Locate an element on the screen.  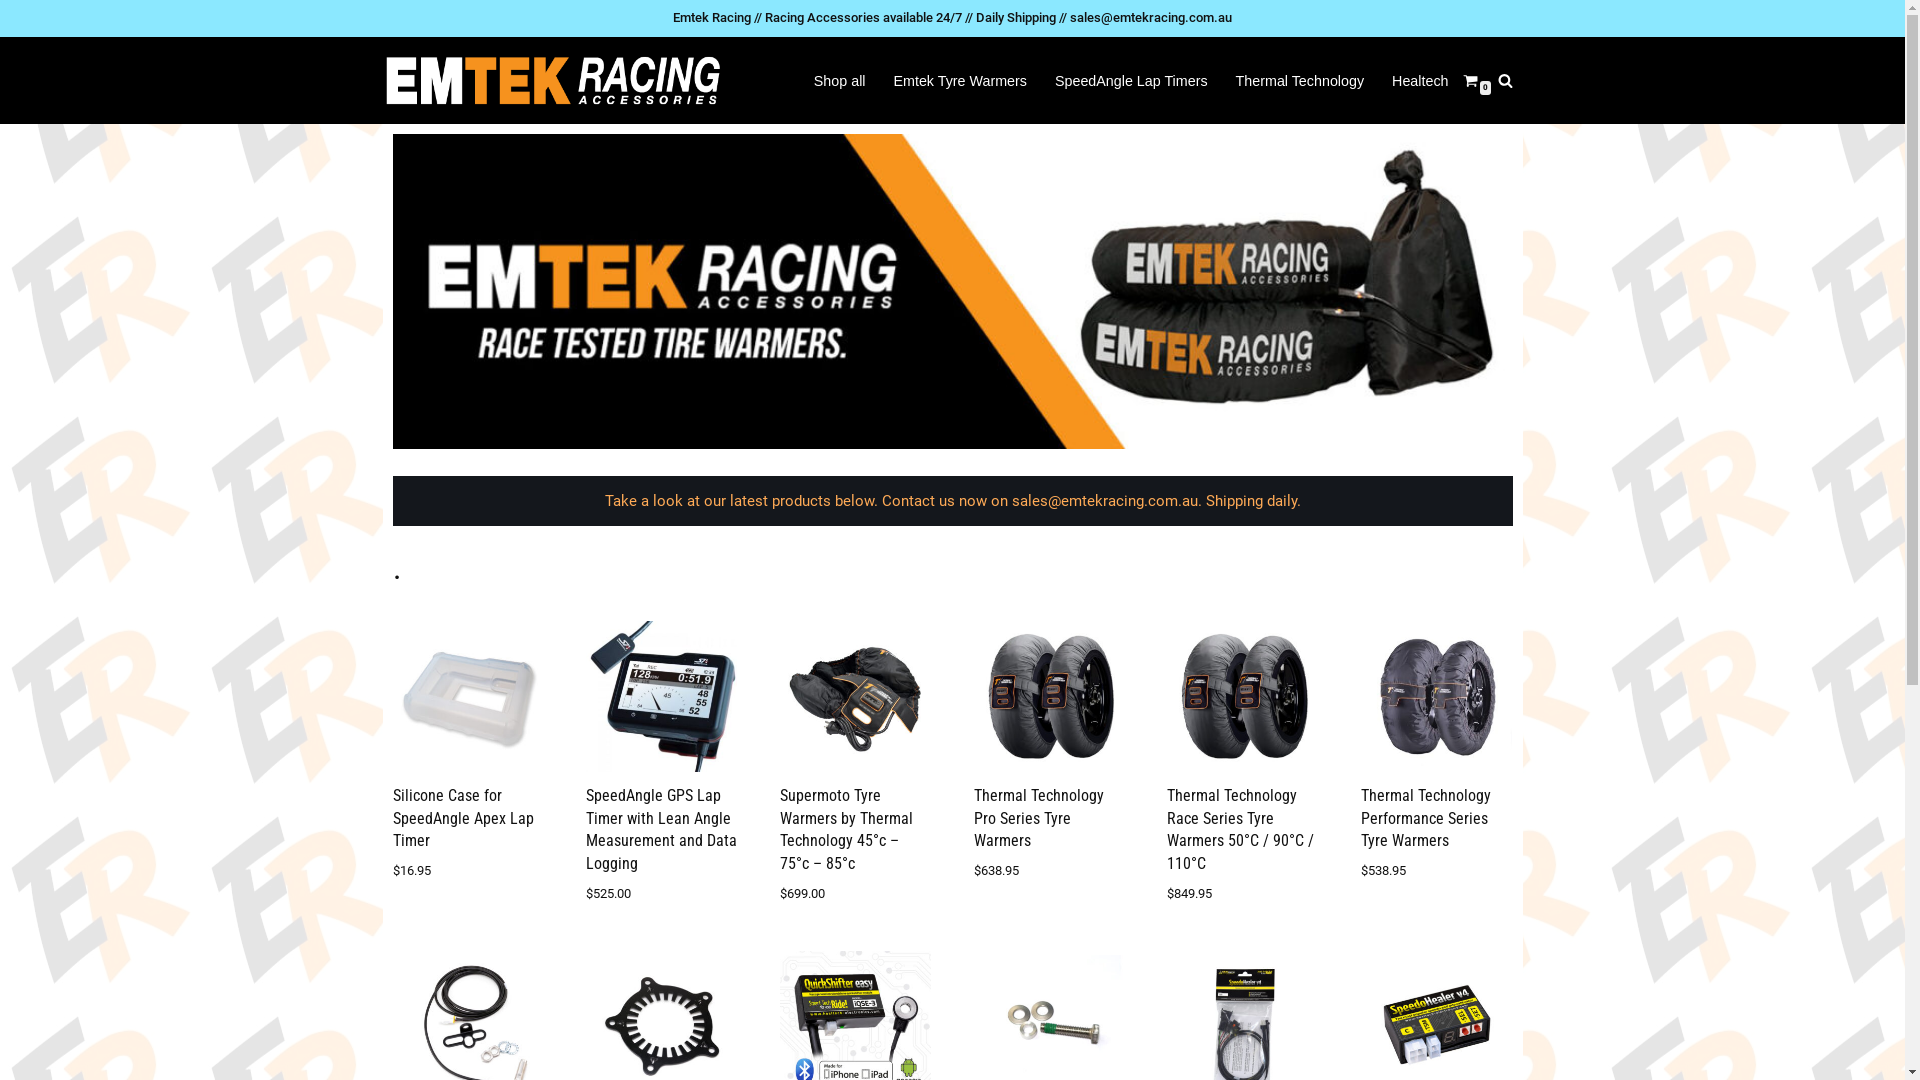
0 is located at coordinates (1470, 80).